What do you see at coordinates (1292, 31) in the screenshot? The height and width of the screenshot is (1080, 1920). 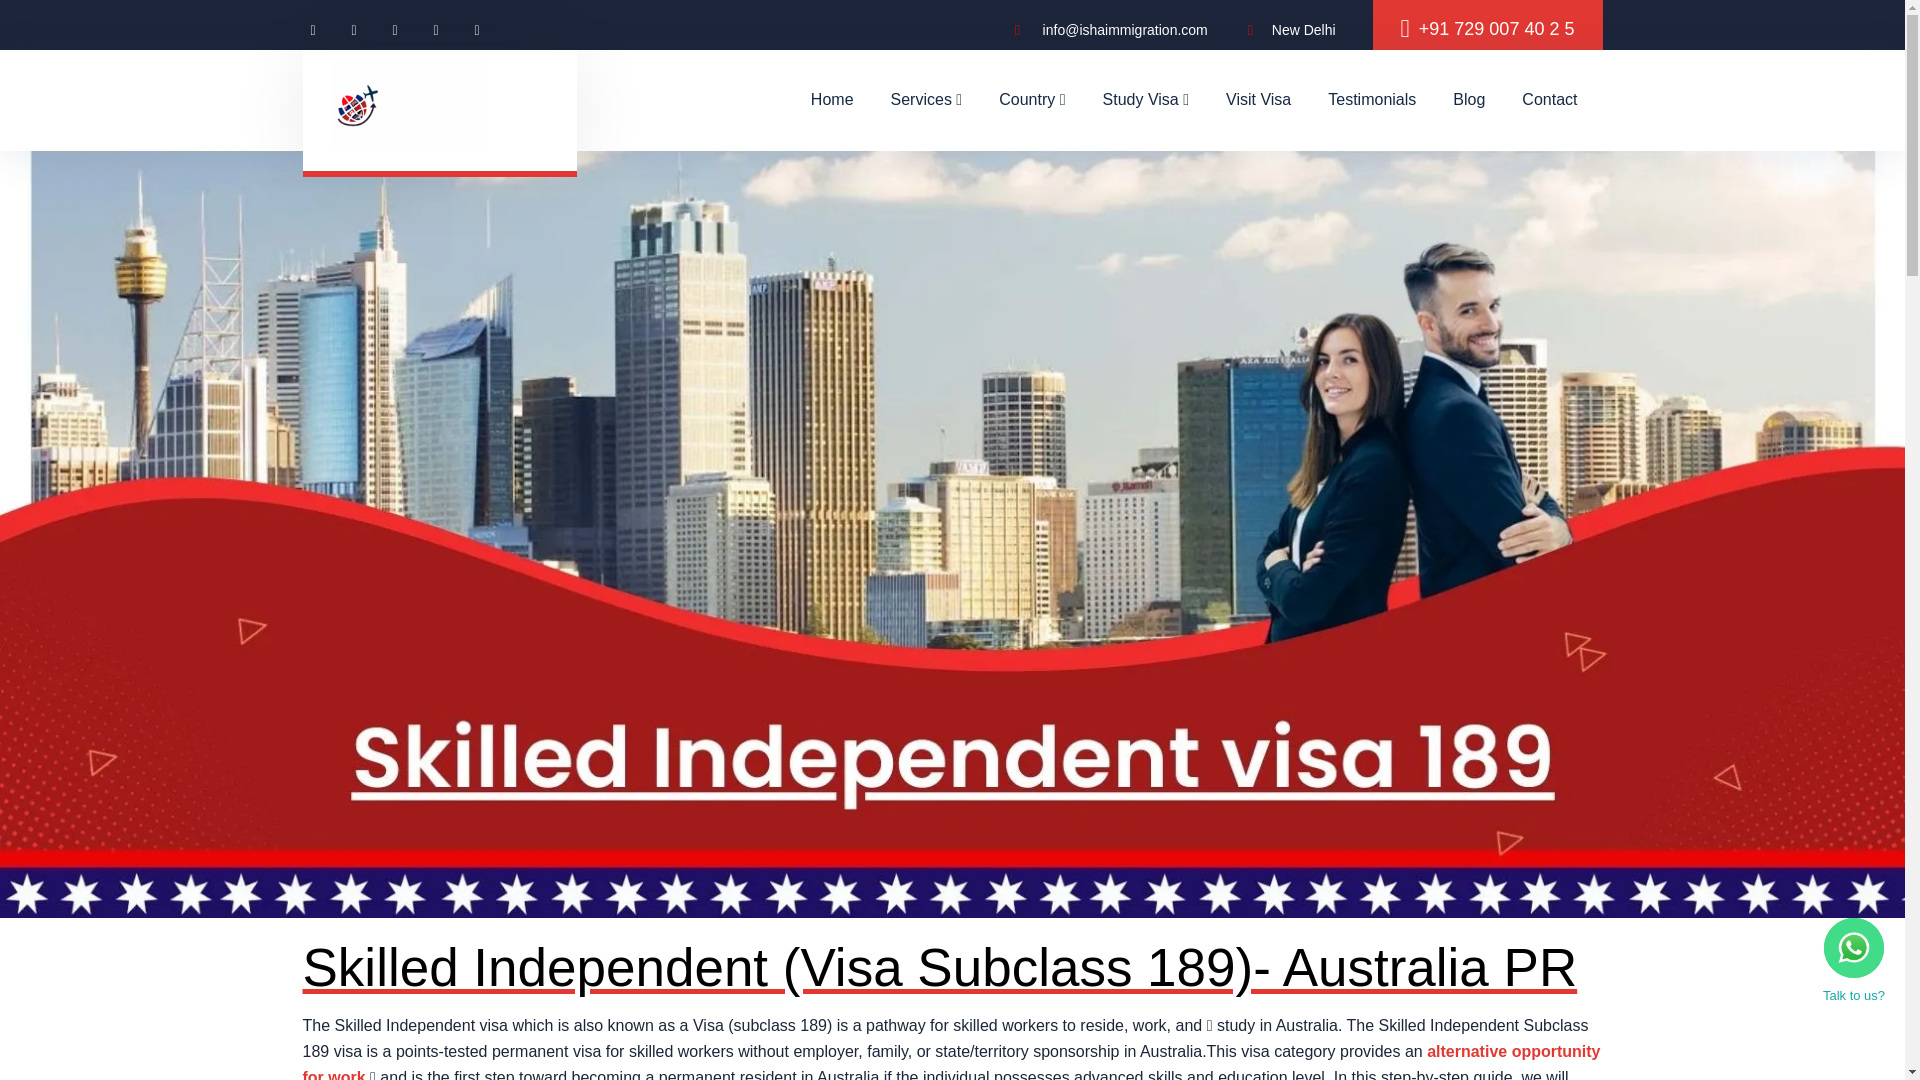 I see `New Delhi` at bounding box center [1292, 31].